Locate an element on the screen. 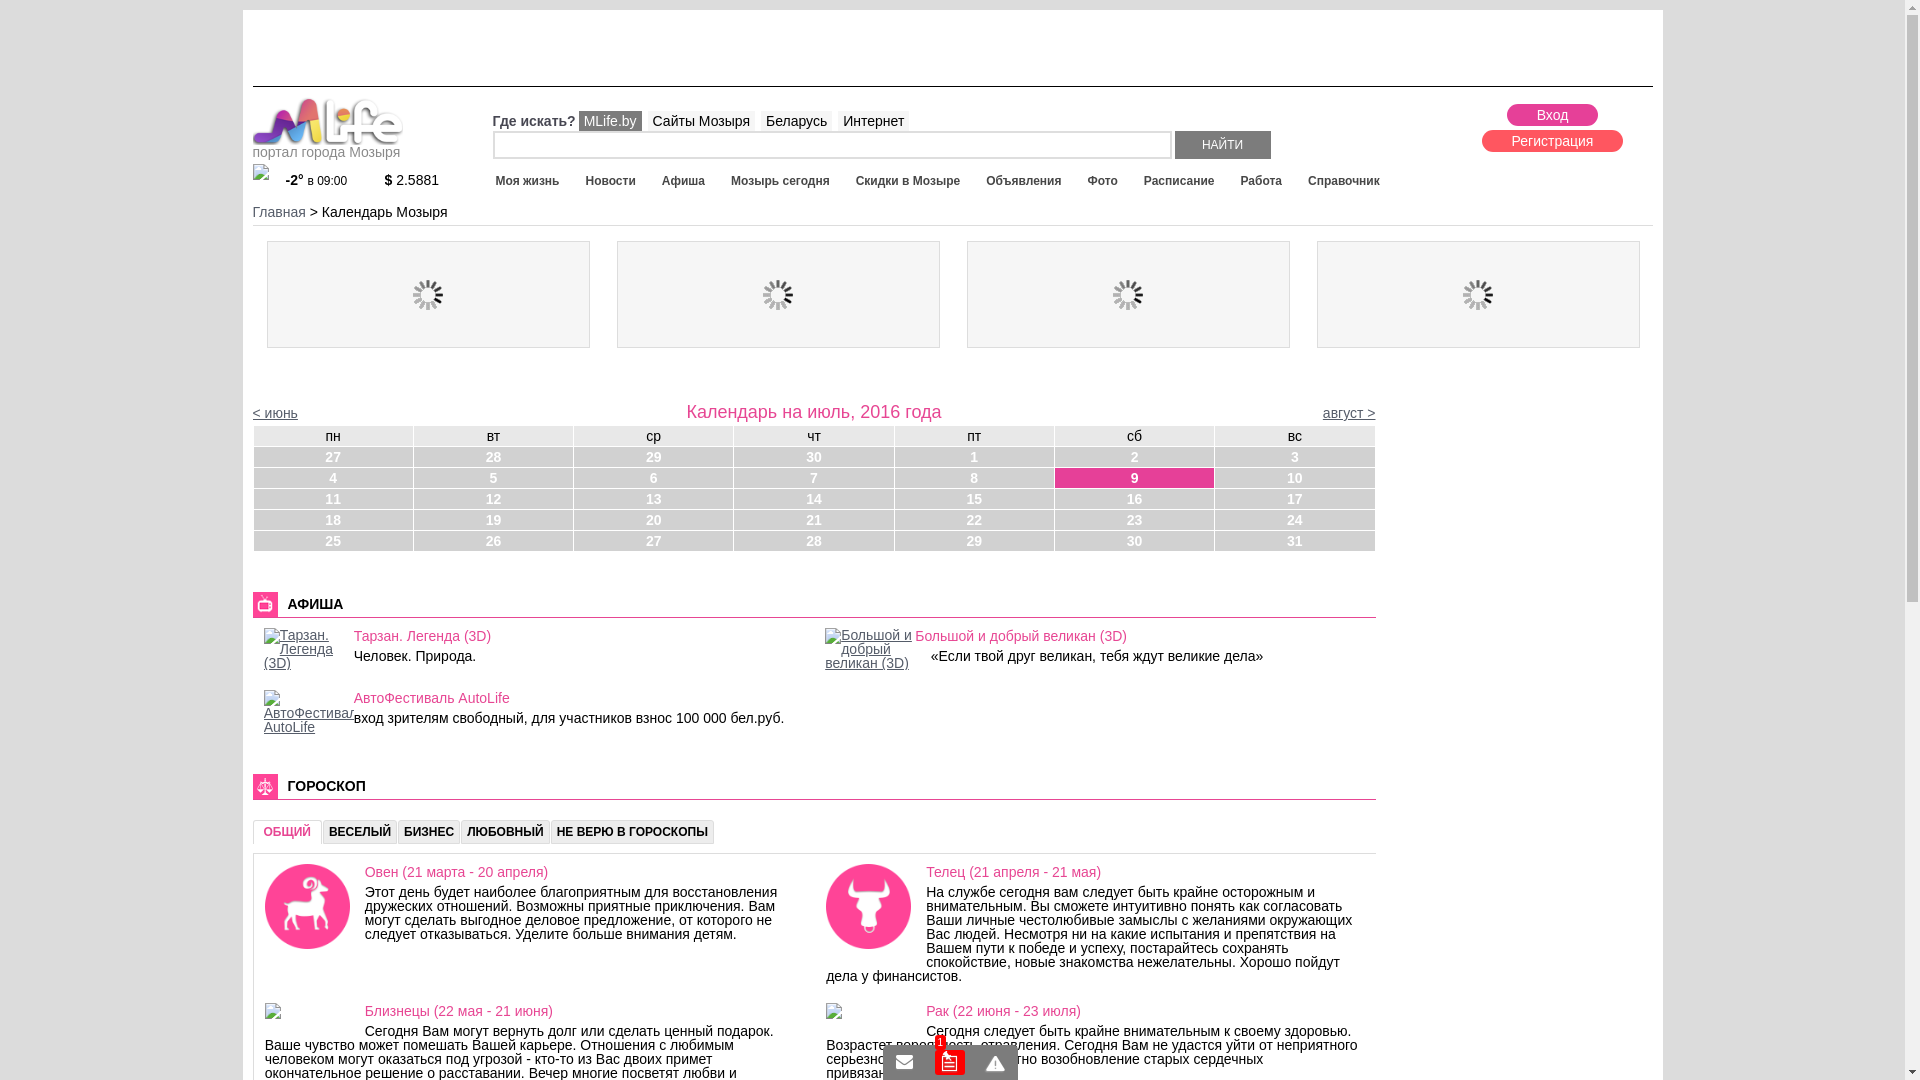 The width and height of the screenshot is (1920, 1080). 27 is located at coordinates (654, 541).